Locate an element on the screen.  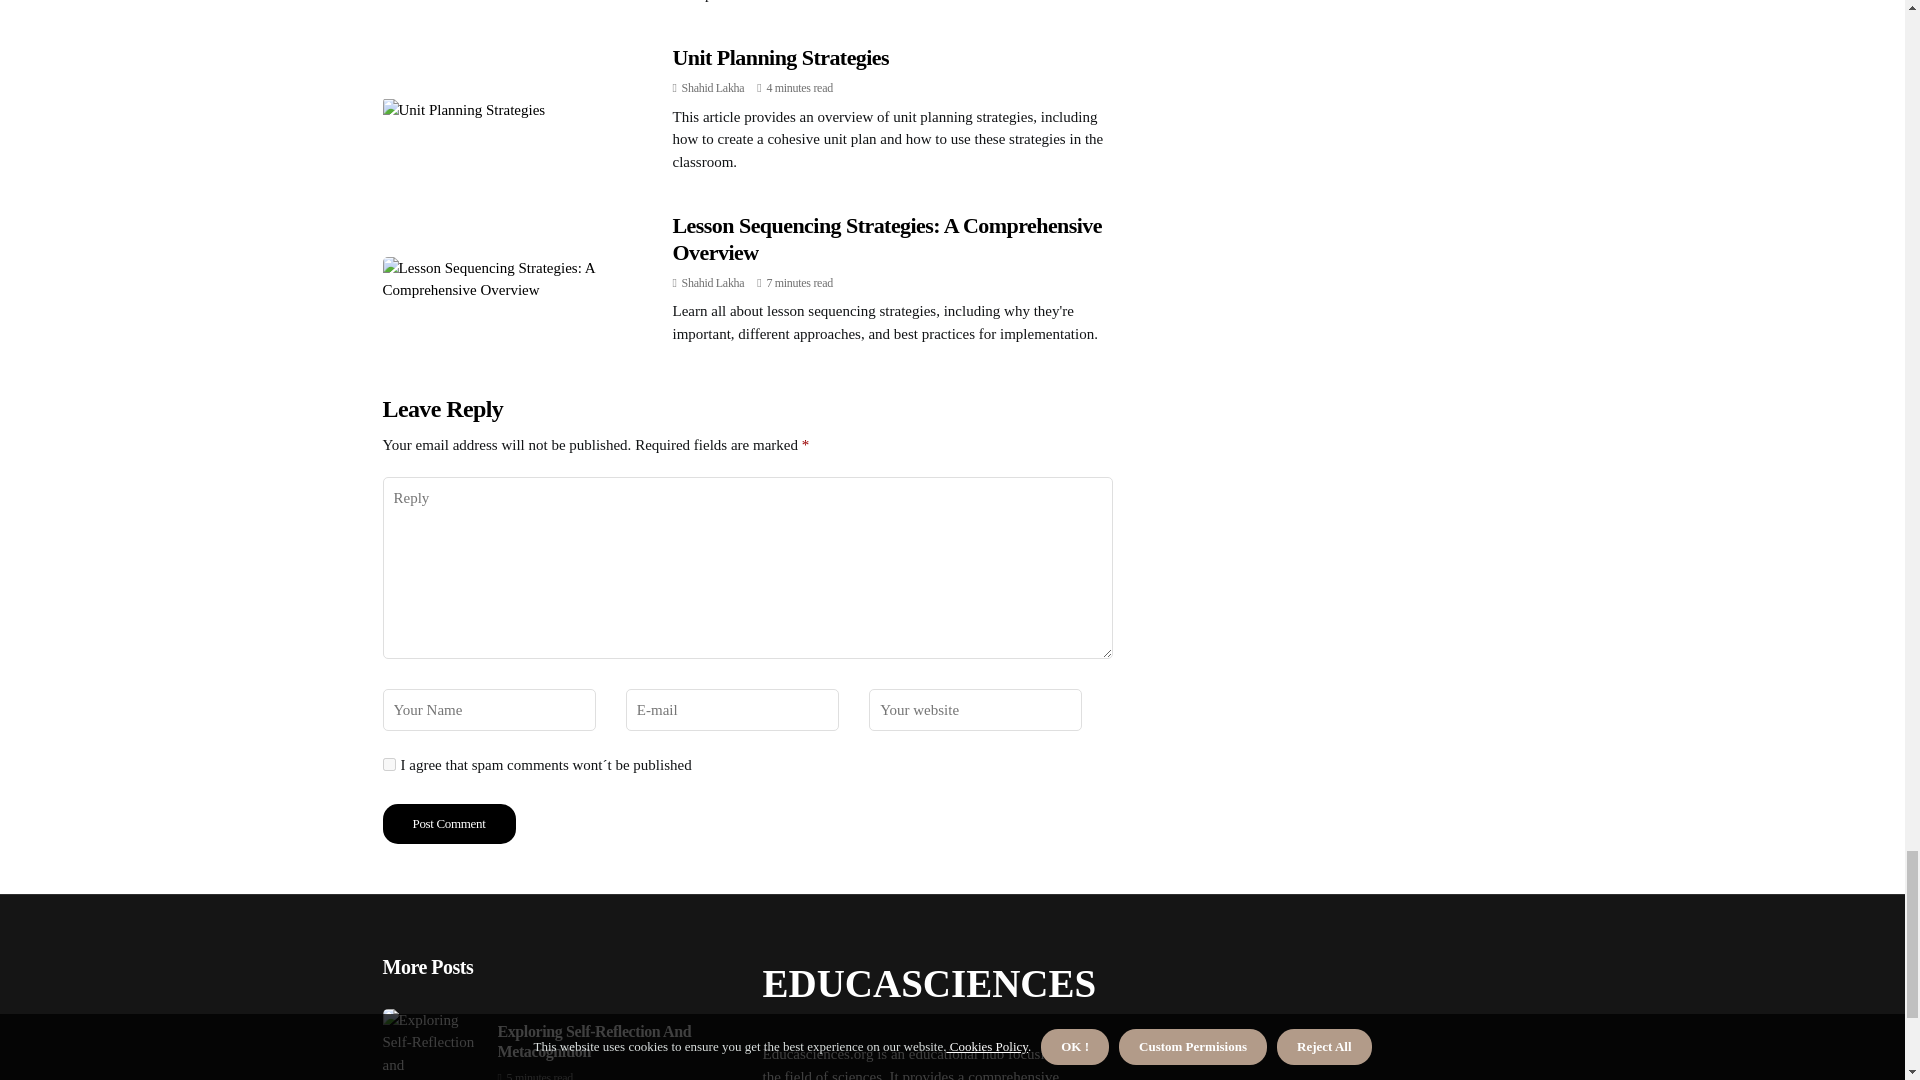
Posts by Shahid Lakha is located at coordinates (712, 88).